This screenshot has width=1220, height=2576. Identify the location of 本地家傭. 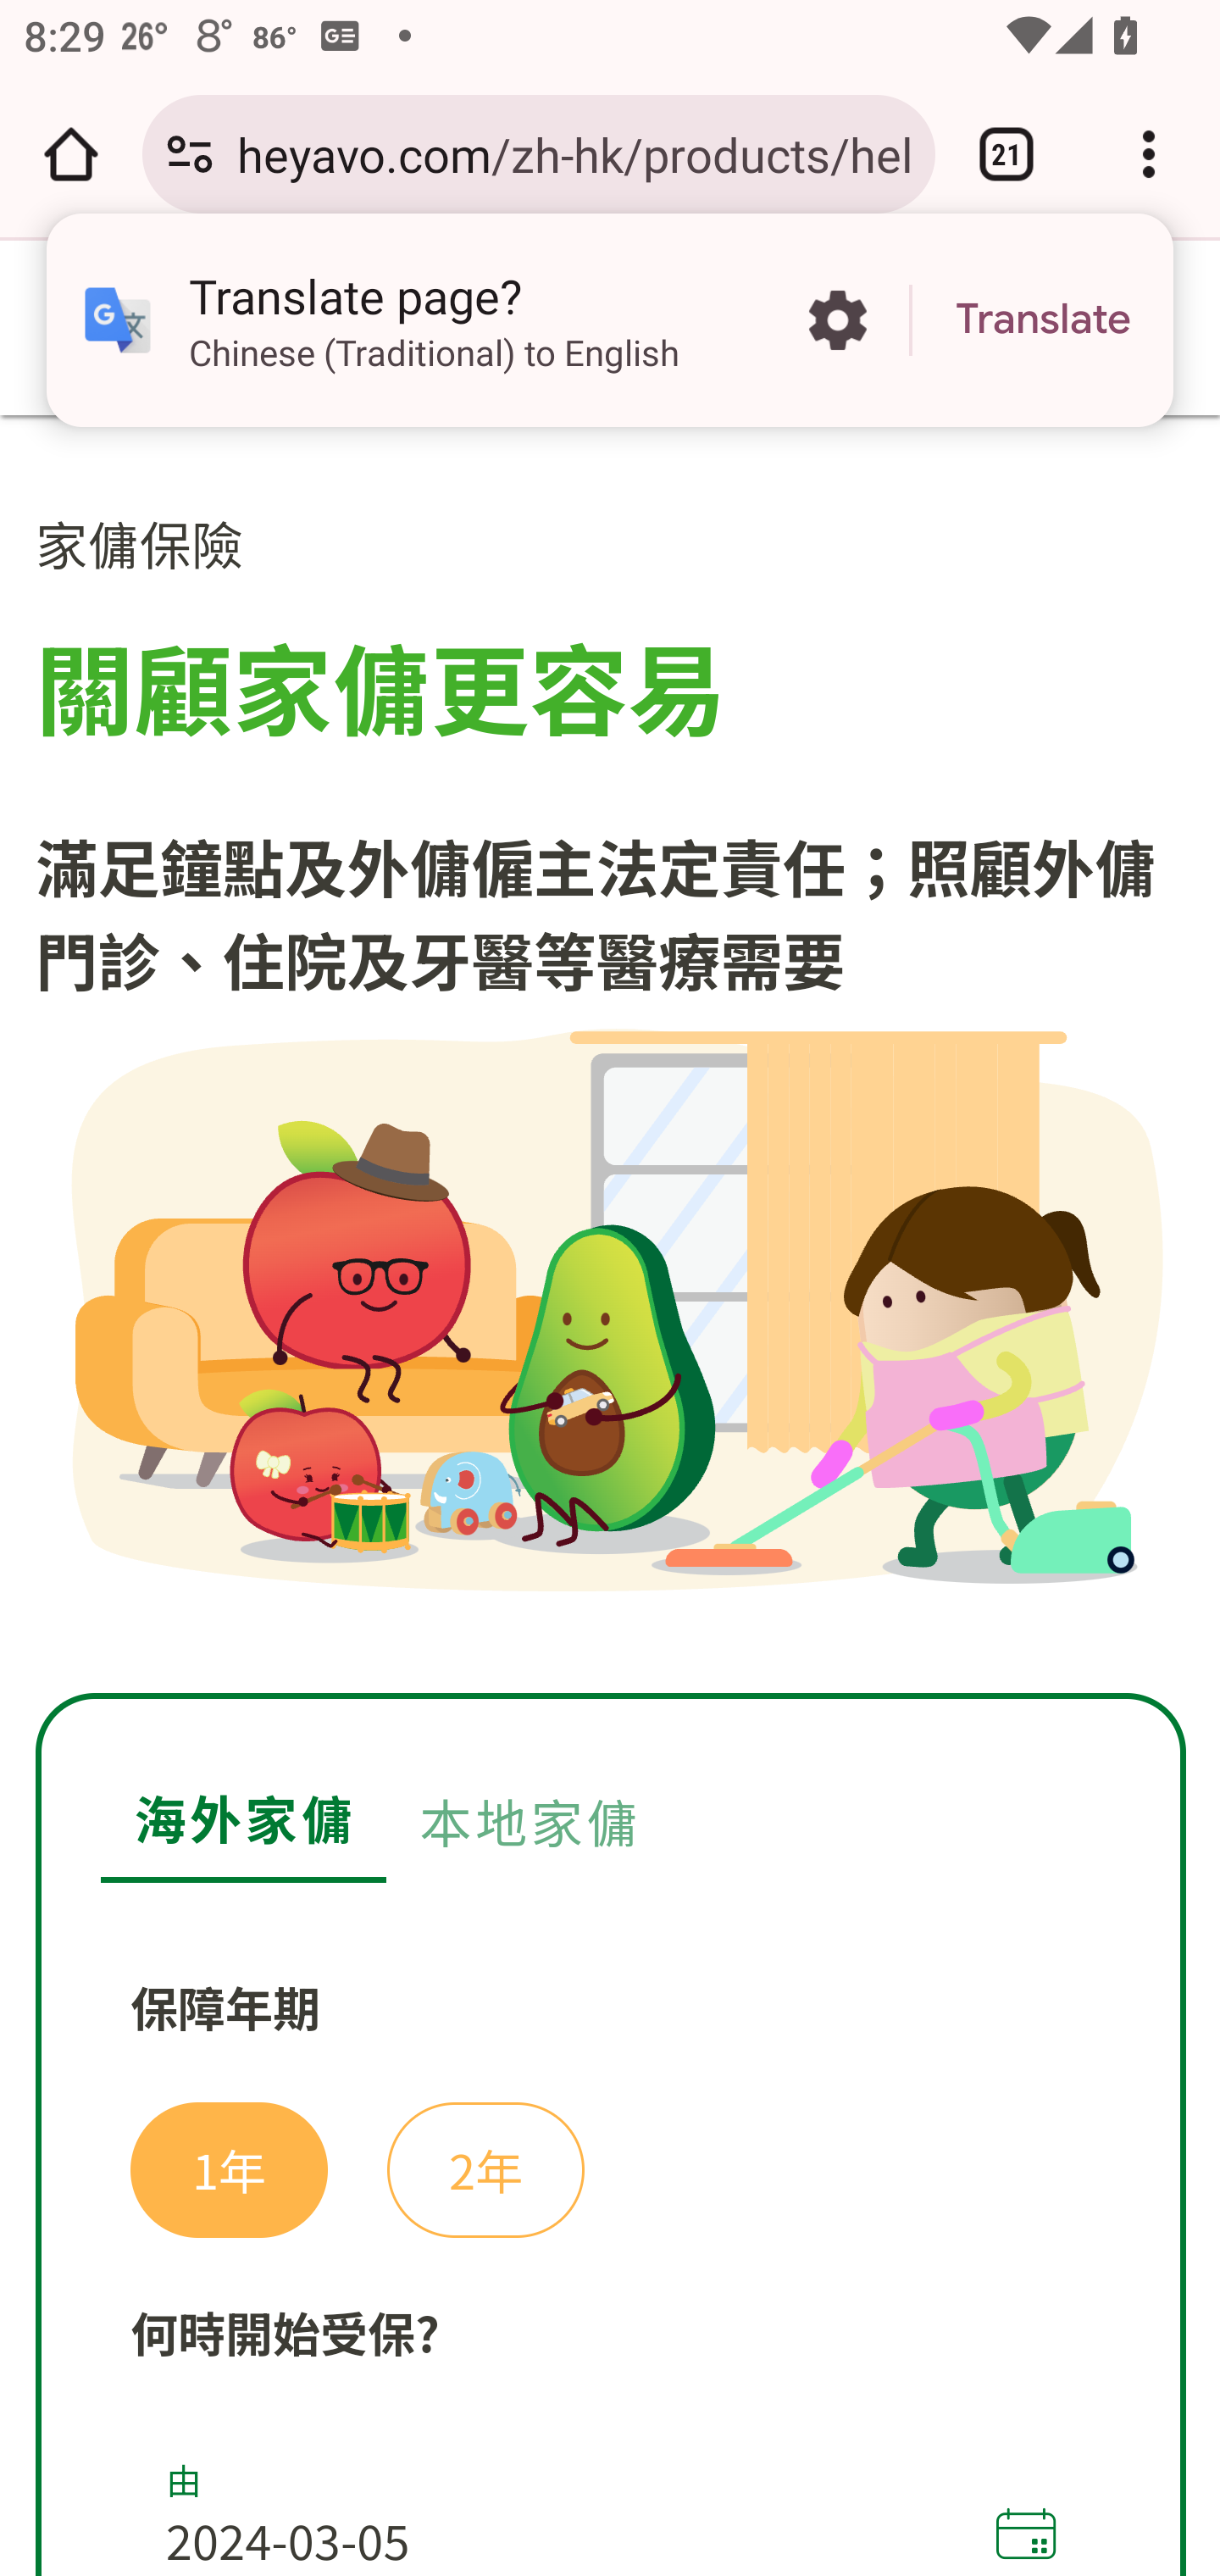
(529, 1790).